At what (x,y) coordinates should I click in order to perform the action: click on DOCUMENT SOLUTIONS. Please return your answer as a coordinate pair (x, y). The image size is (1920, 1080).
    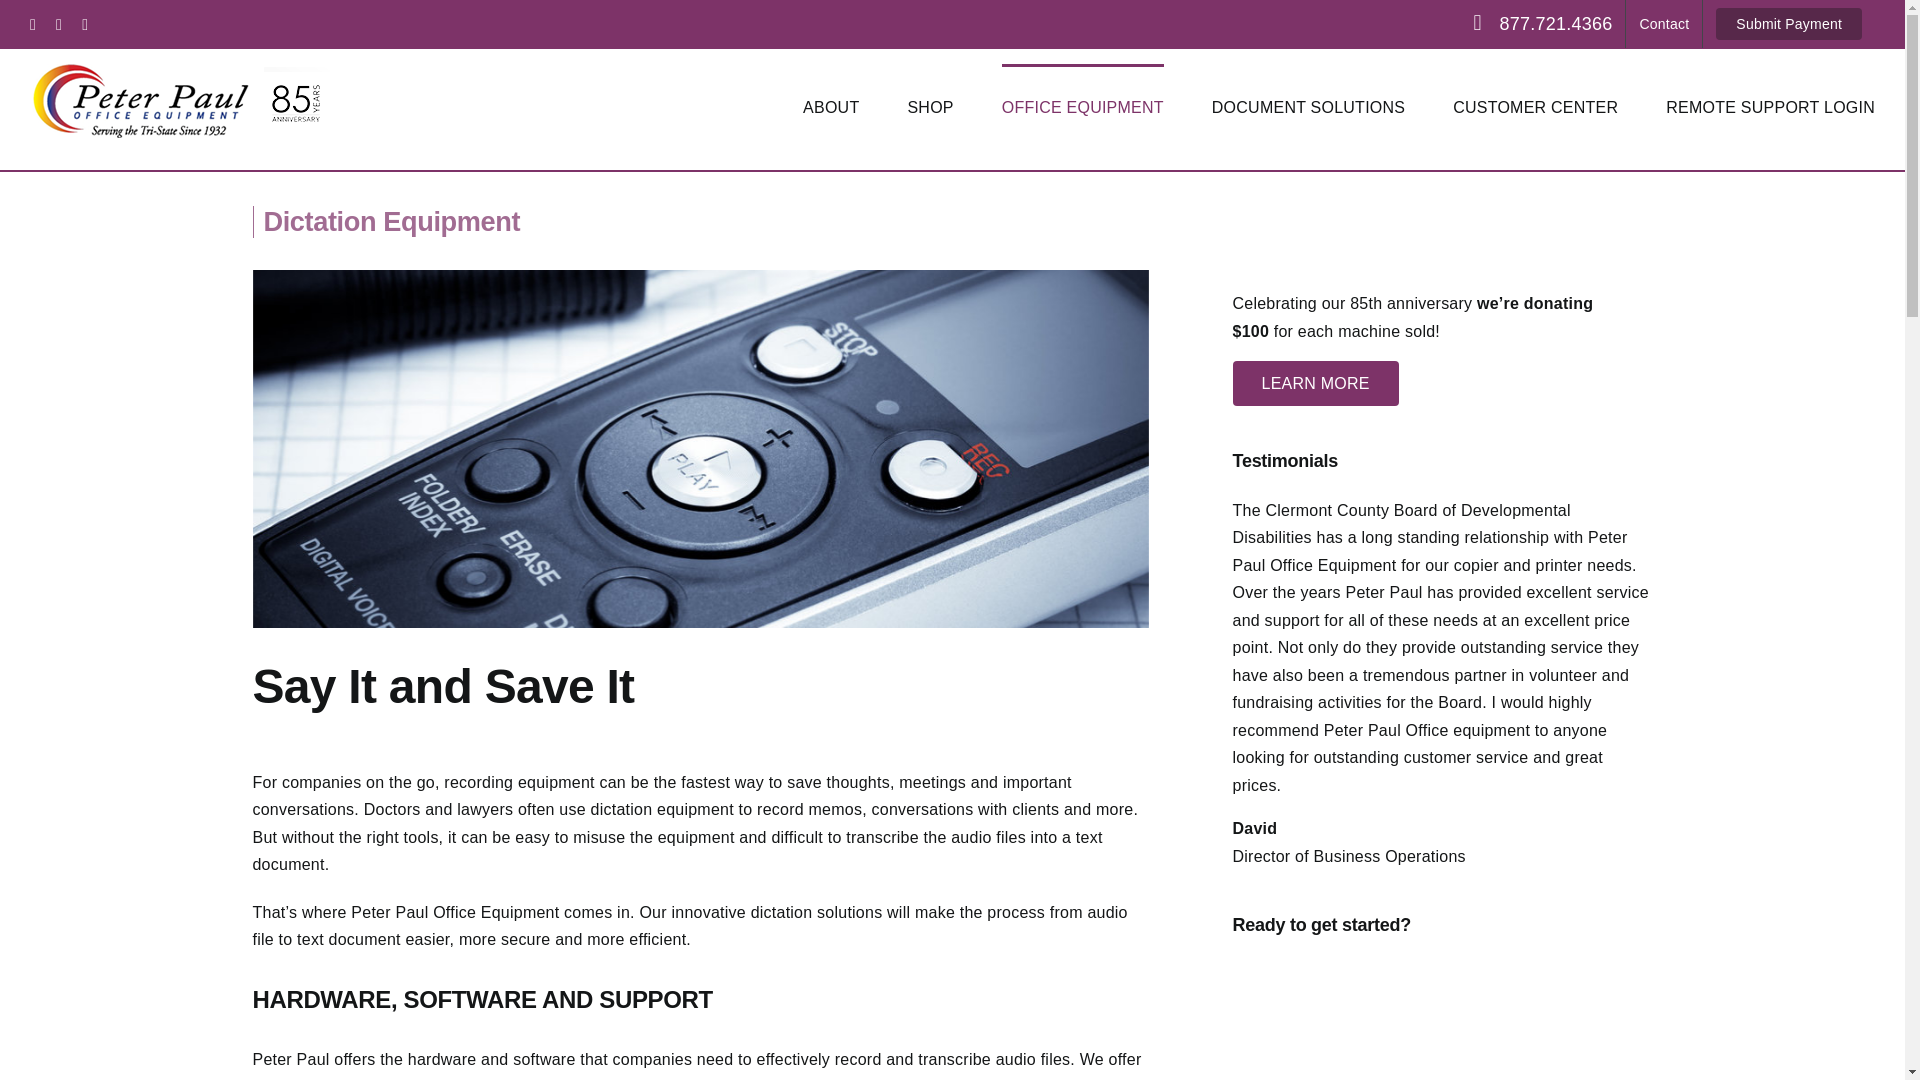
    Looking at the image, I should click on (1308, 105).